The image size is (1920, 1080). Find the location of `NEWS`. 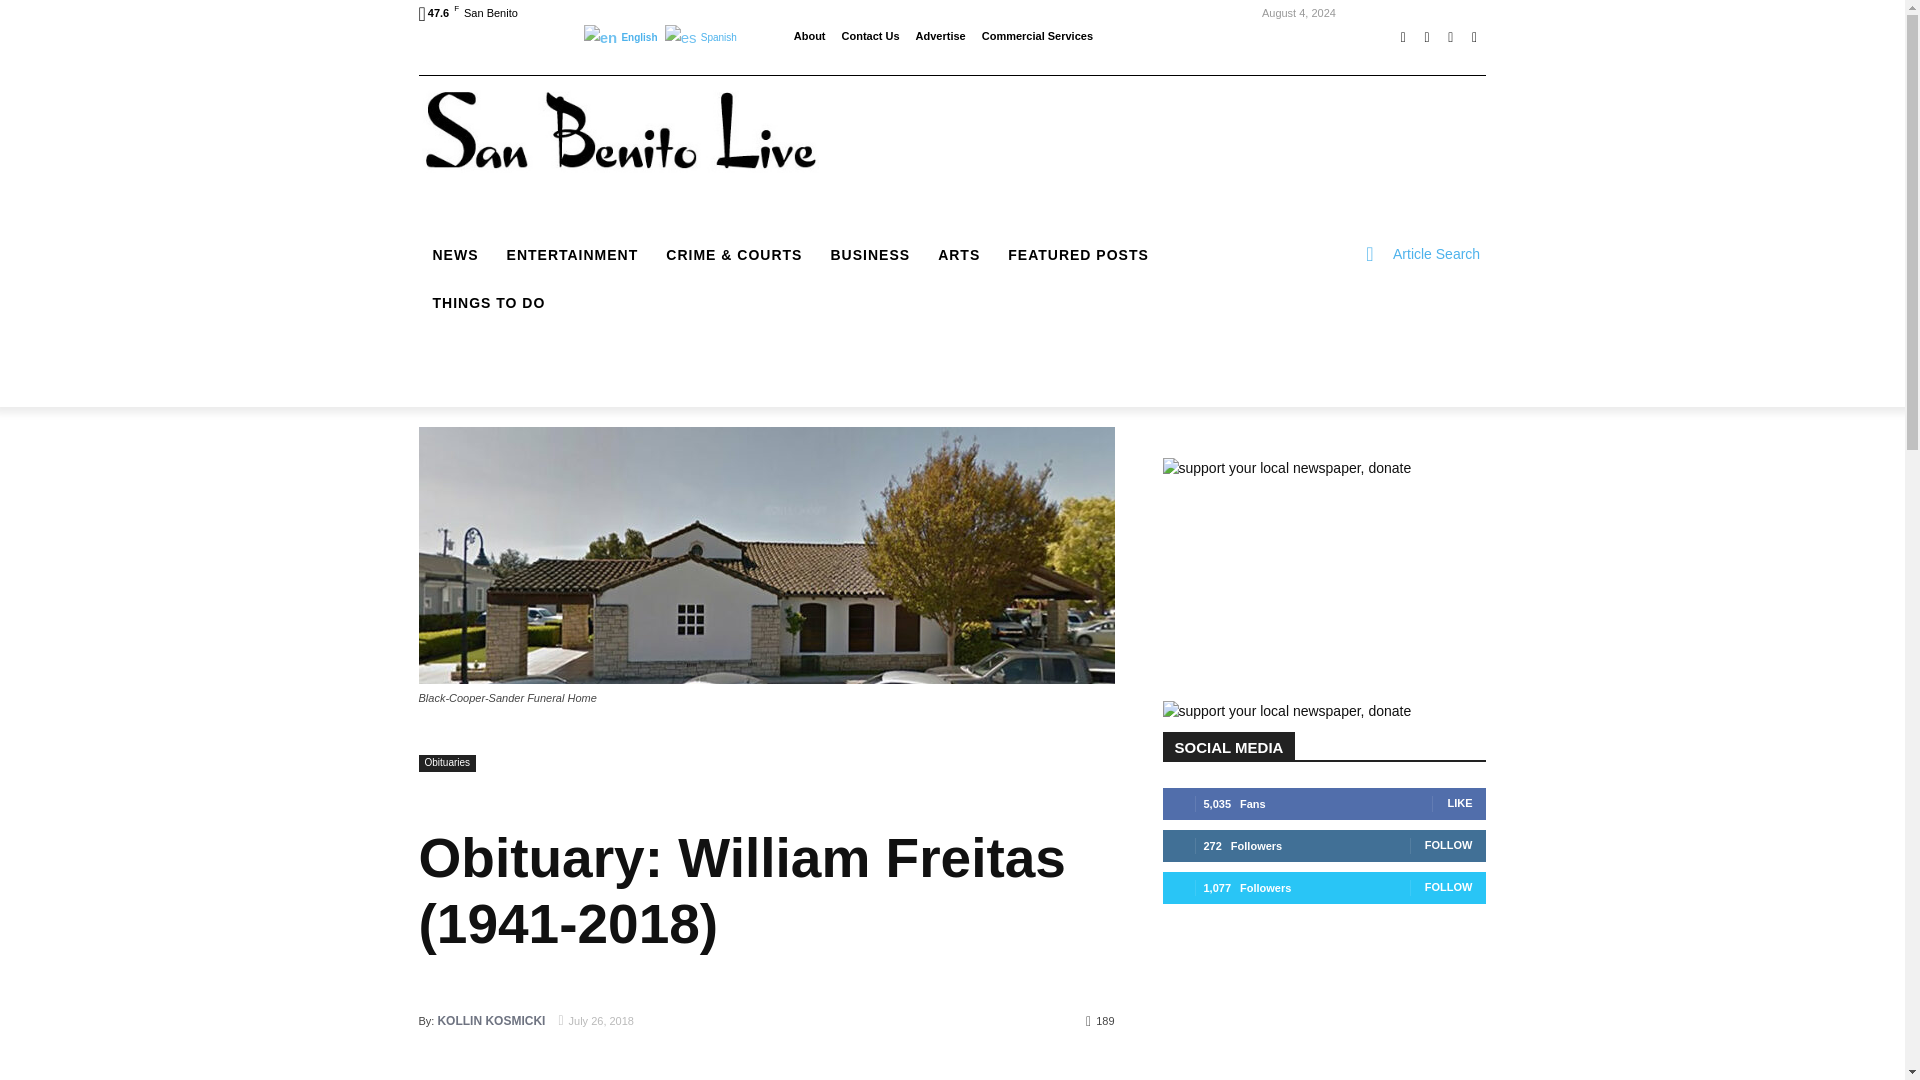

NEWS is located at coordinates (454, 254).